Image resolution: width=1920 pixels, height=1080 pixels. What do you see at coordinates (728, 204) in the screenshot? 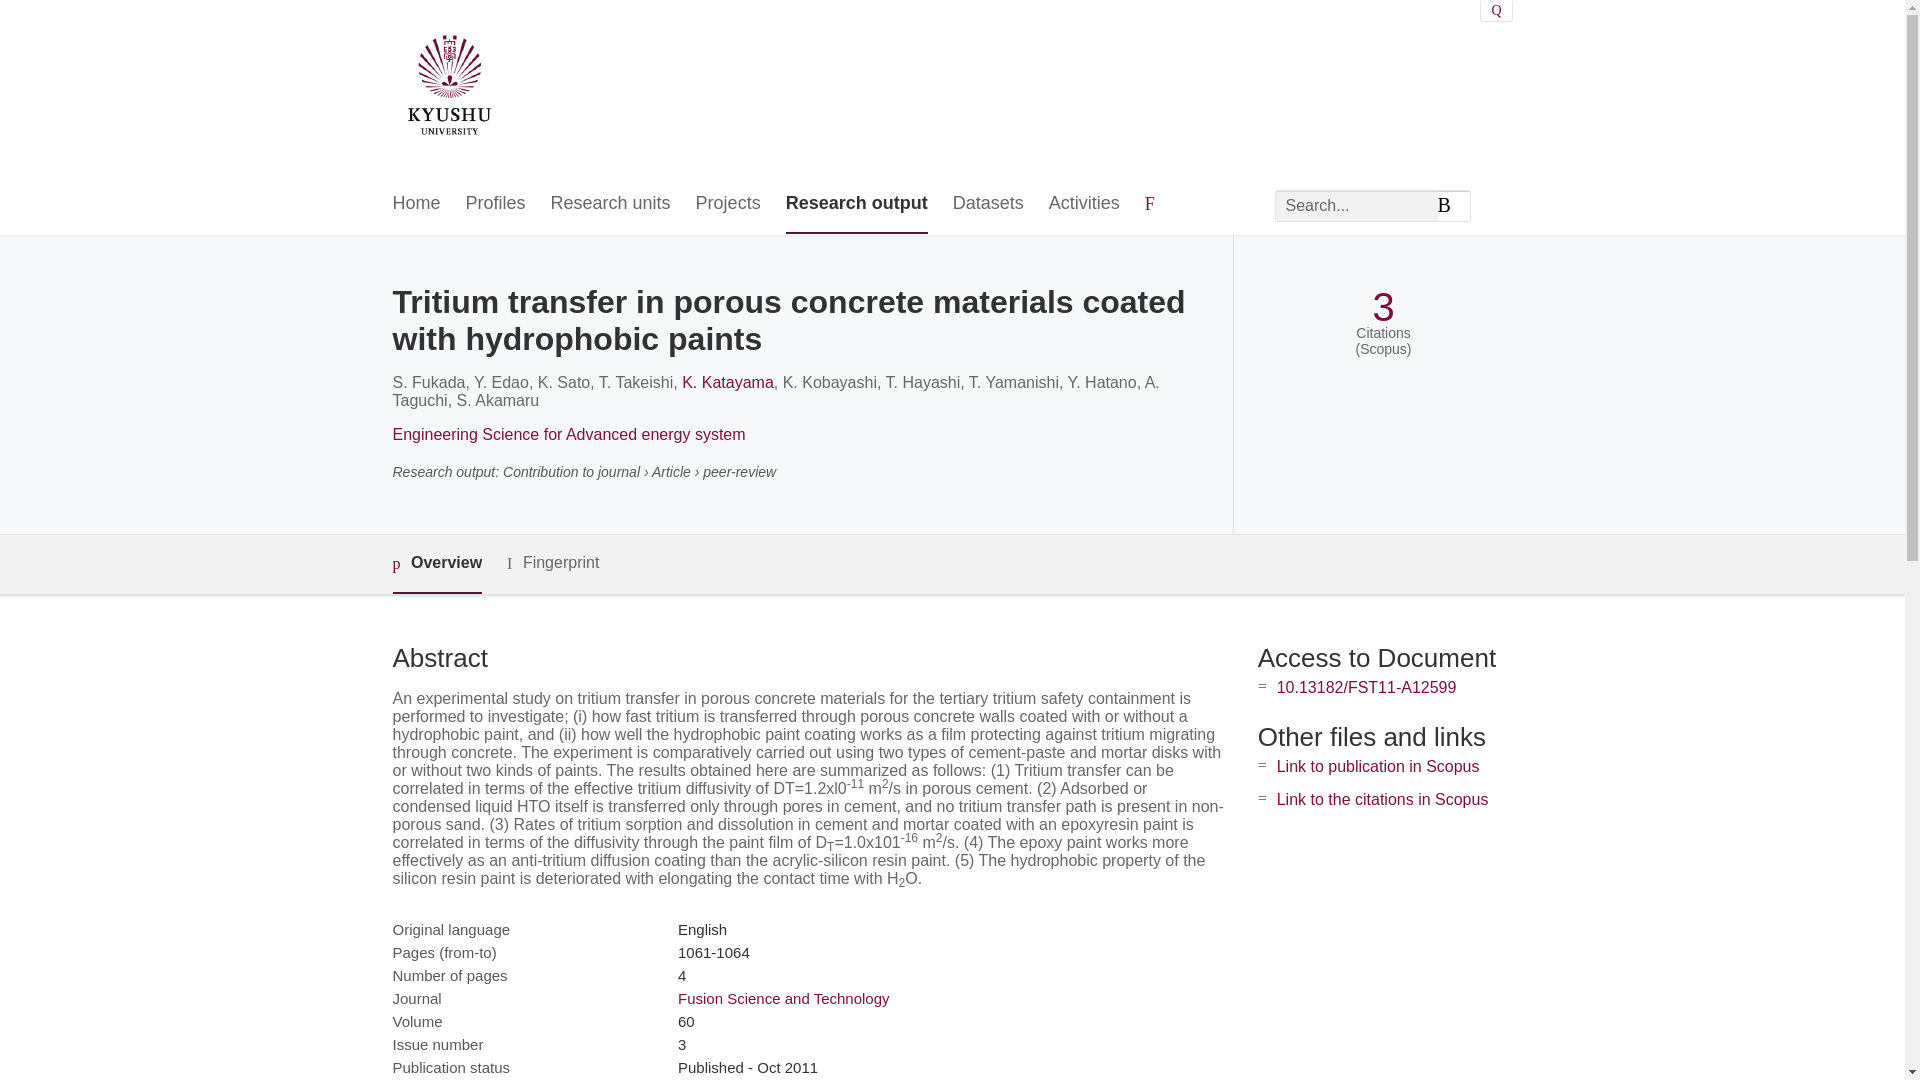
I see `Projects` at bounding box center [728, 204].